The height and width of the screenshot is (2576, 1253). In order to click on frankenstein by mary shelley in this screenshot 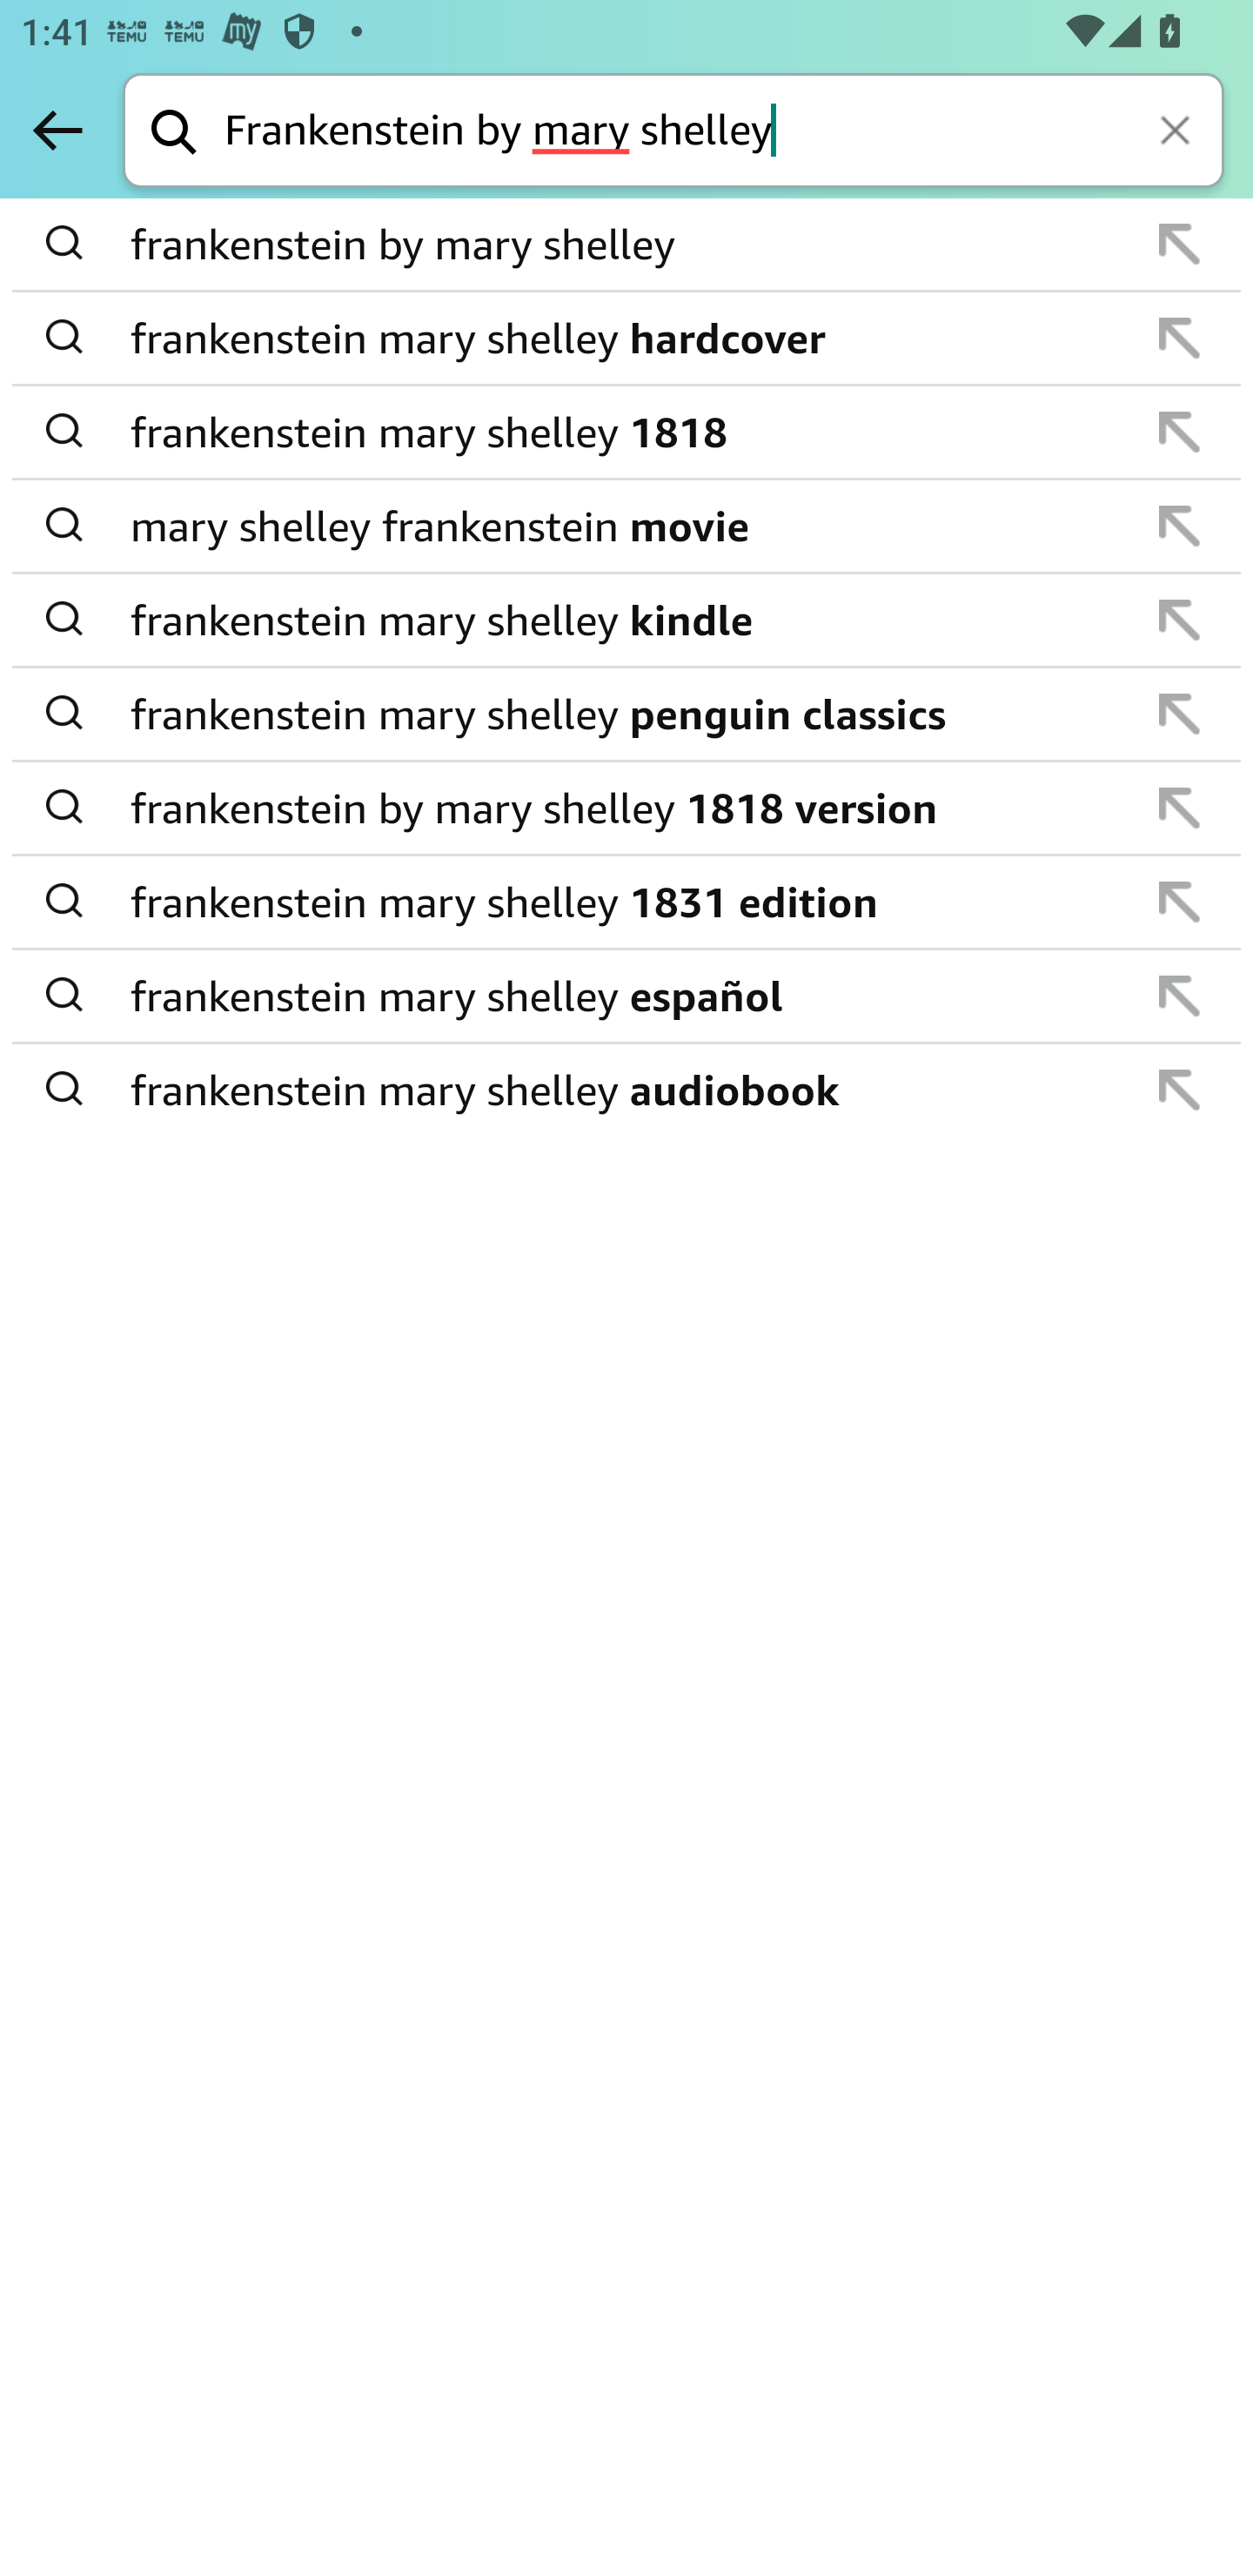, I will do `click(628, 245)`.